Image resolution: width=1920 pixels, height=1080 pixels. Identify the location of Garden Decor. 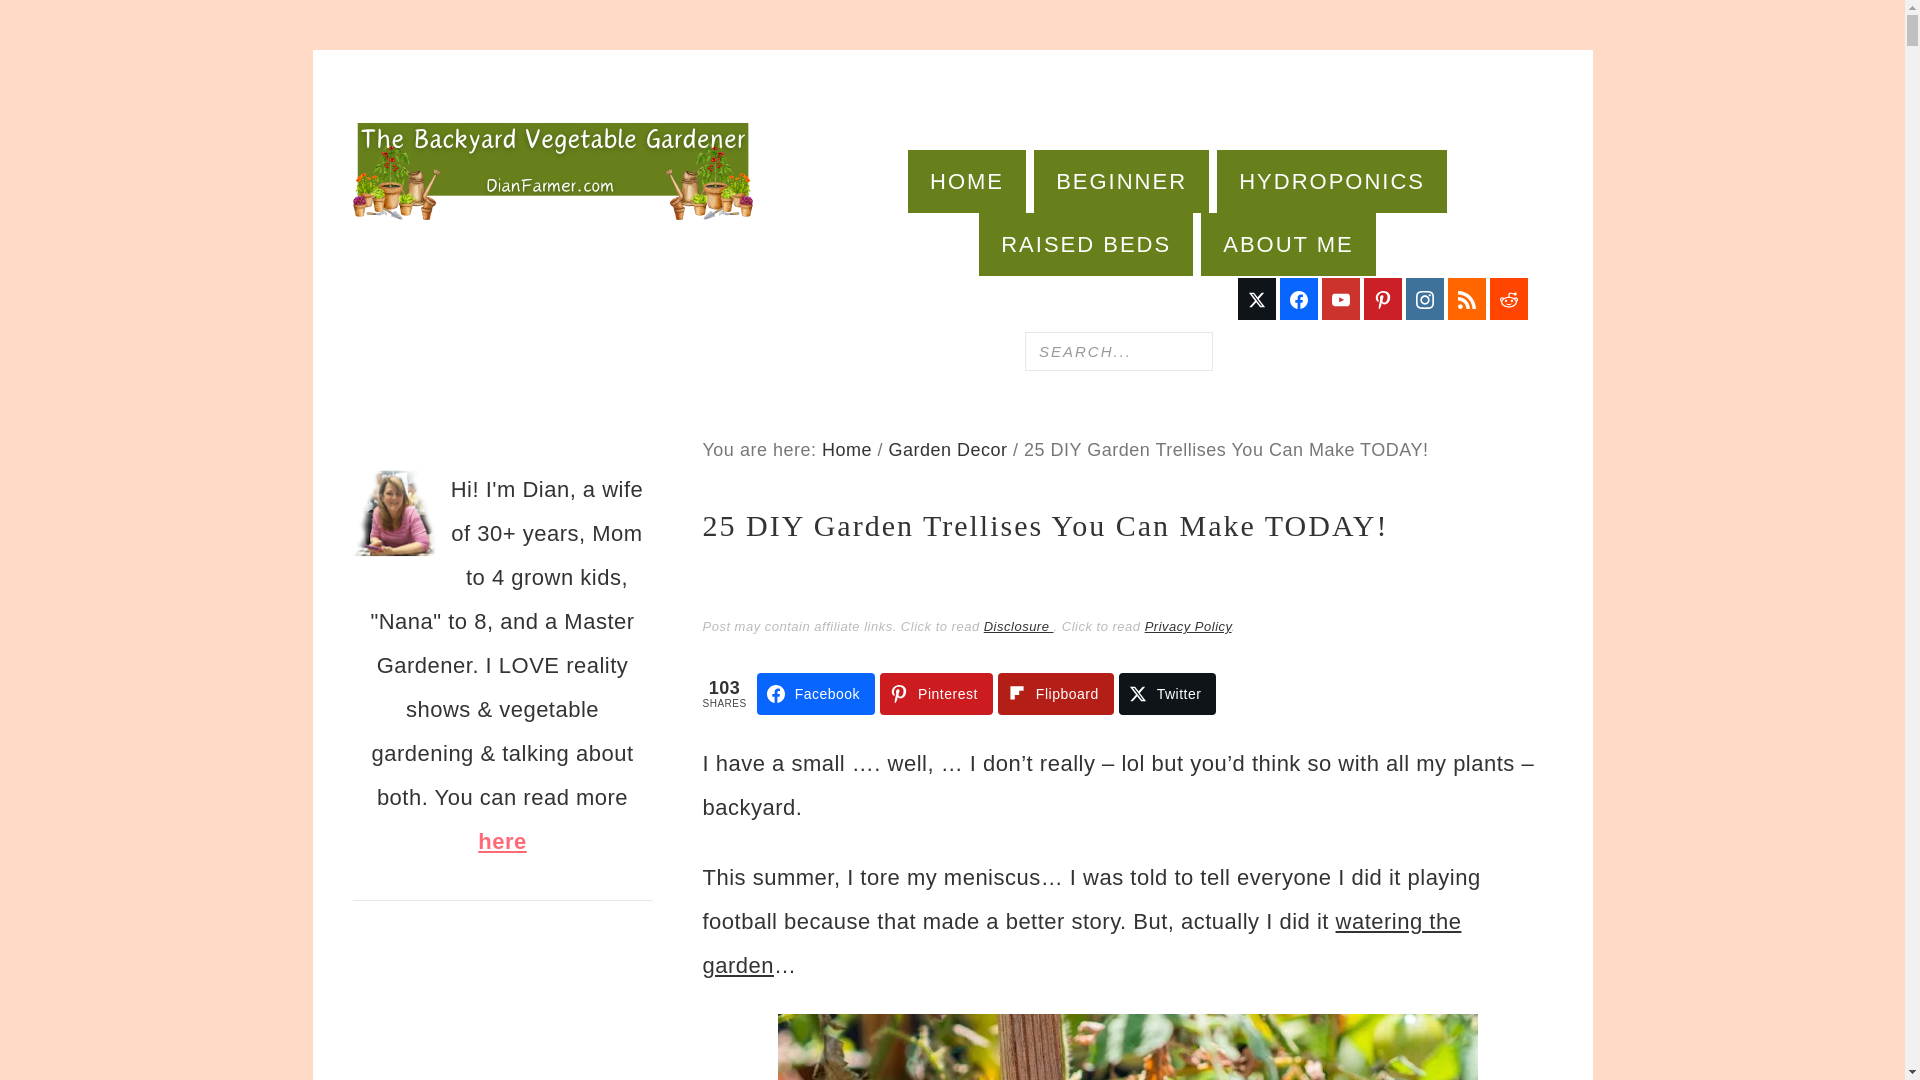
(946, 450).